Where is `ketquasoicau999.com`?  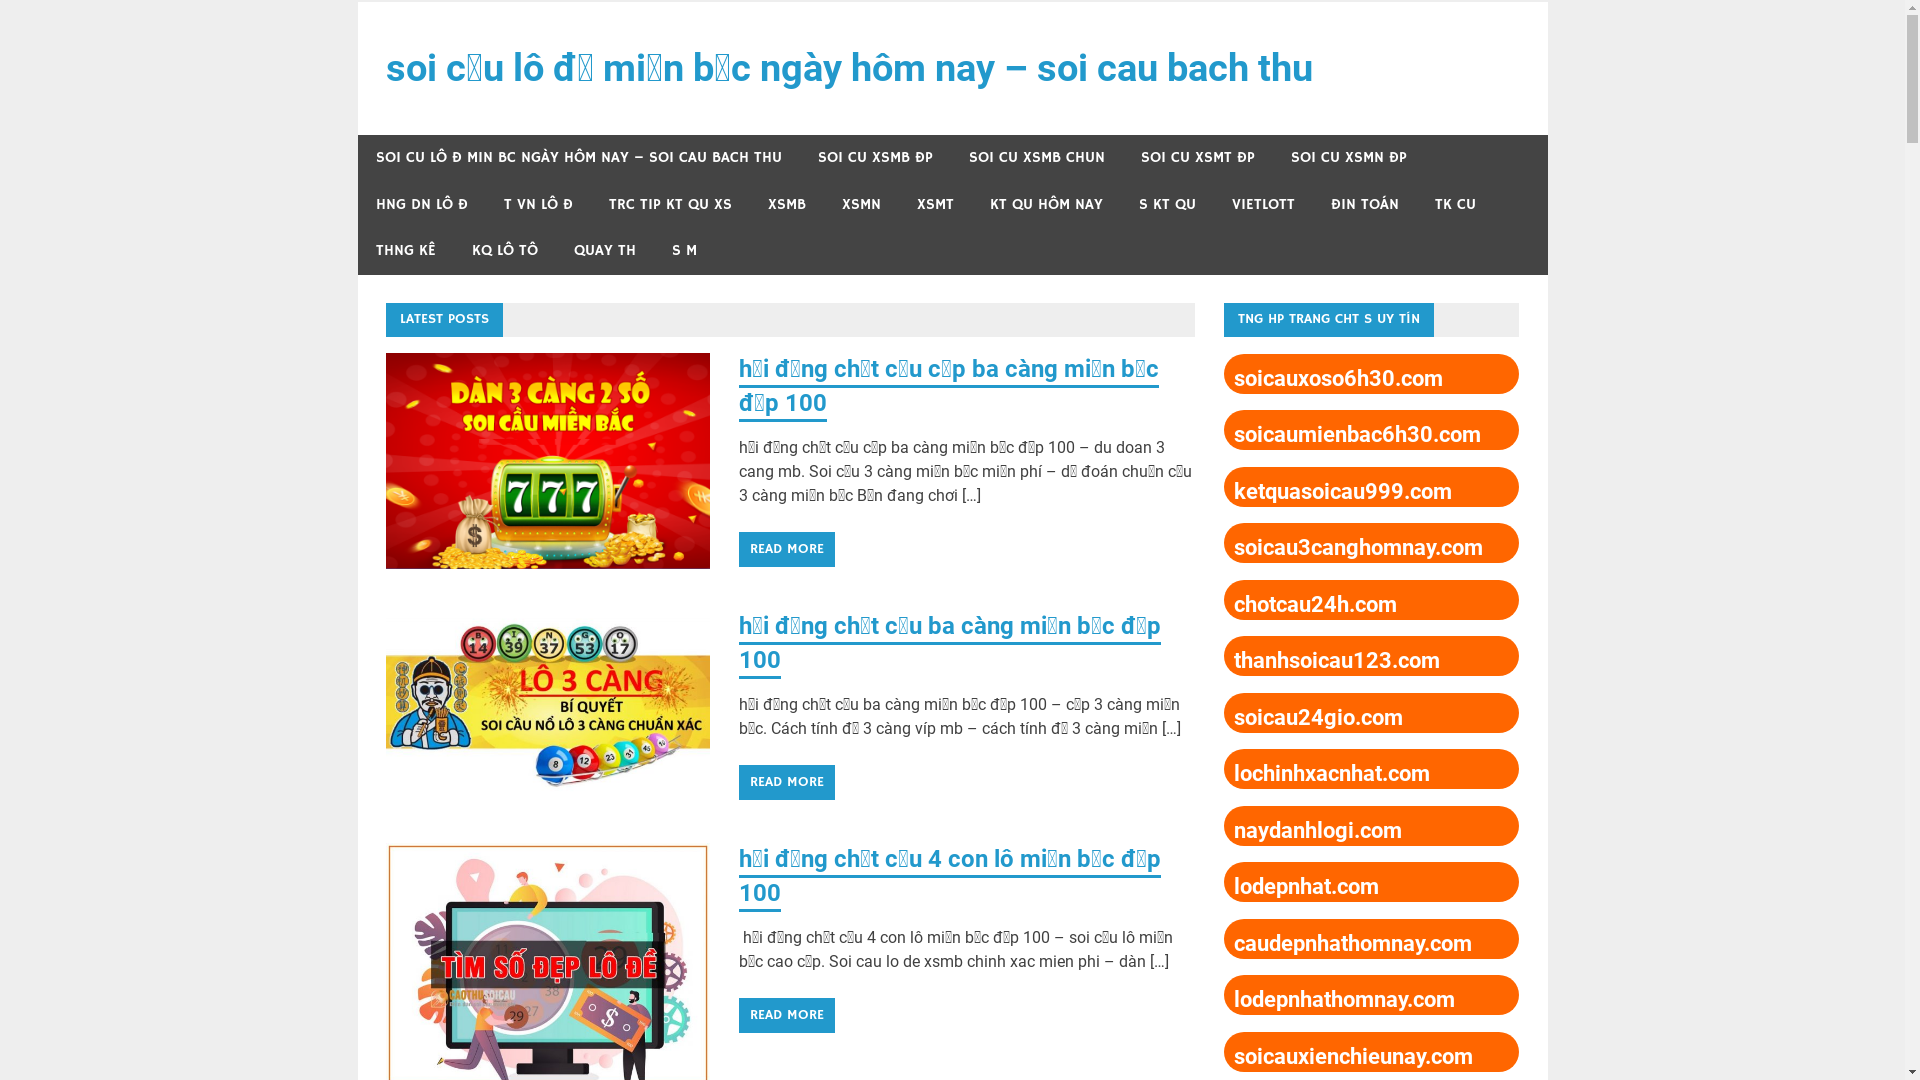 ketquasoicau999.com is located at coordinates (1343, 492).